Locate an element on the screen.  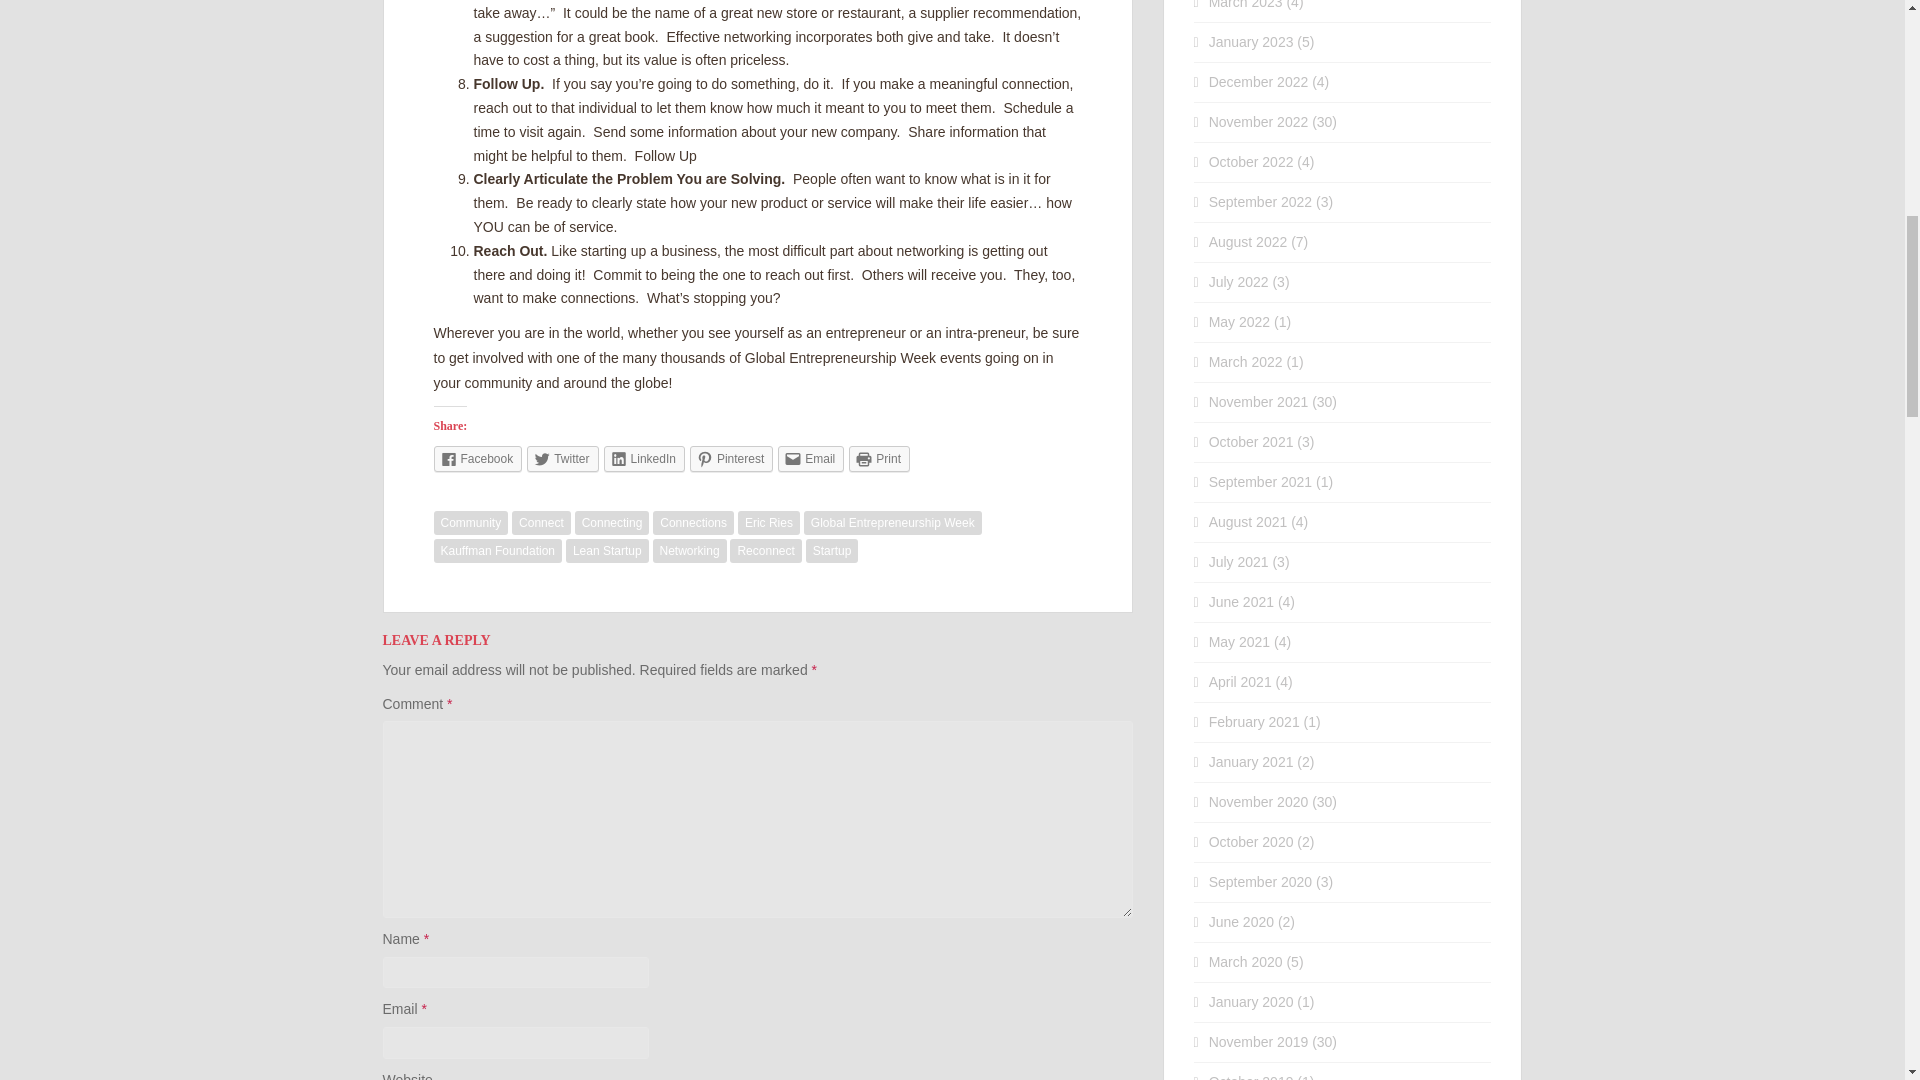
Click to email this to a friend is located at coordinates (810, 458).